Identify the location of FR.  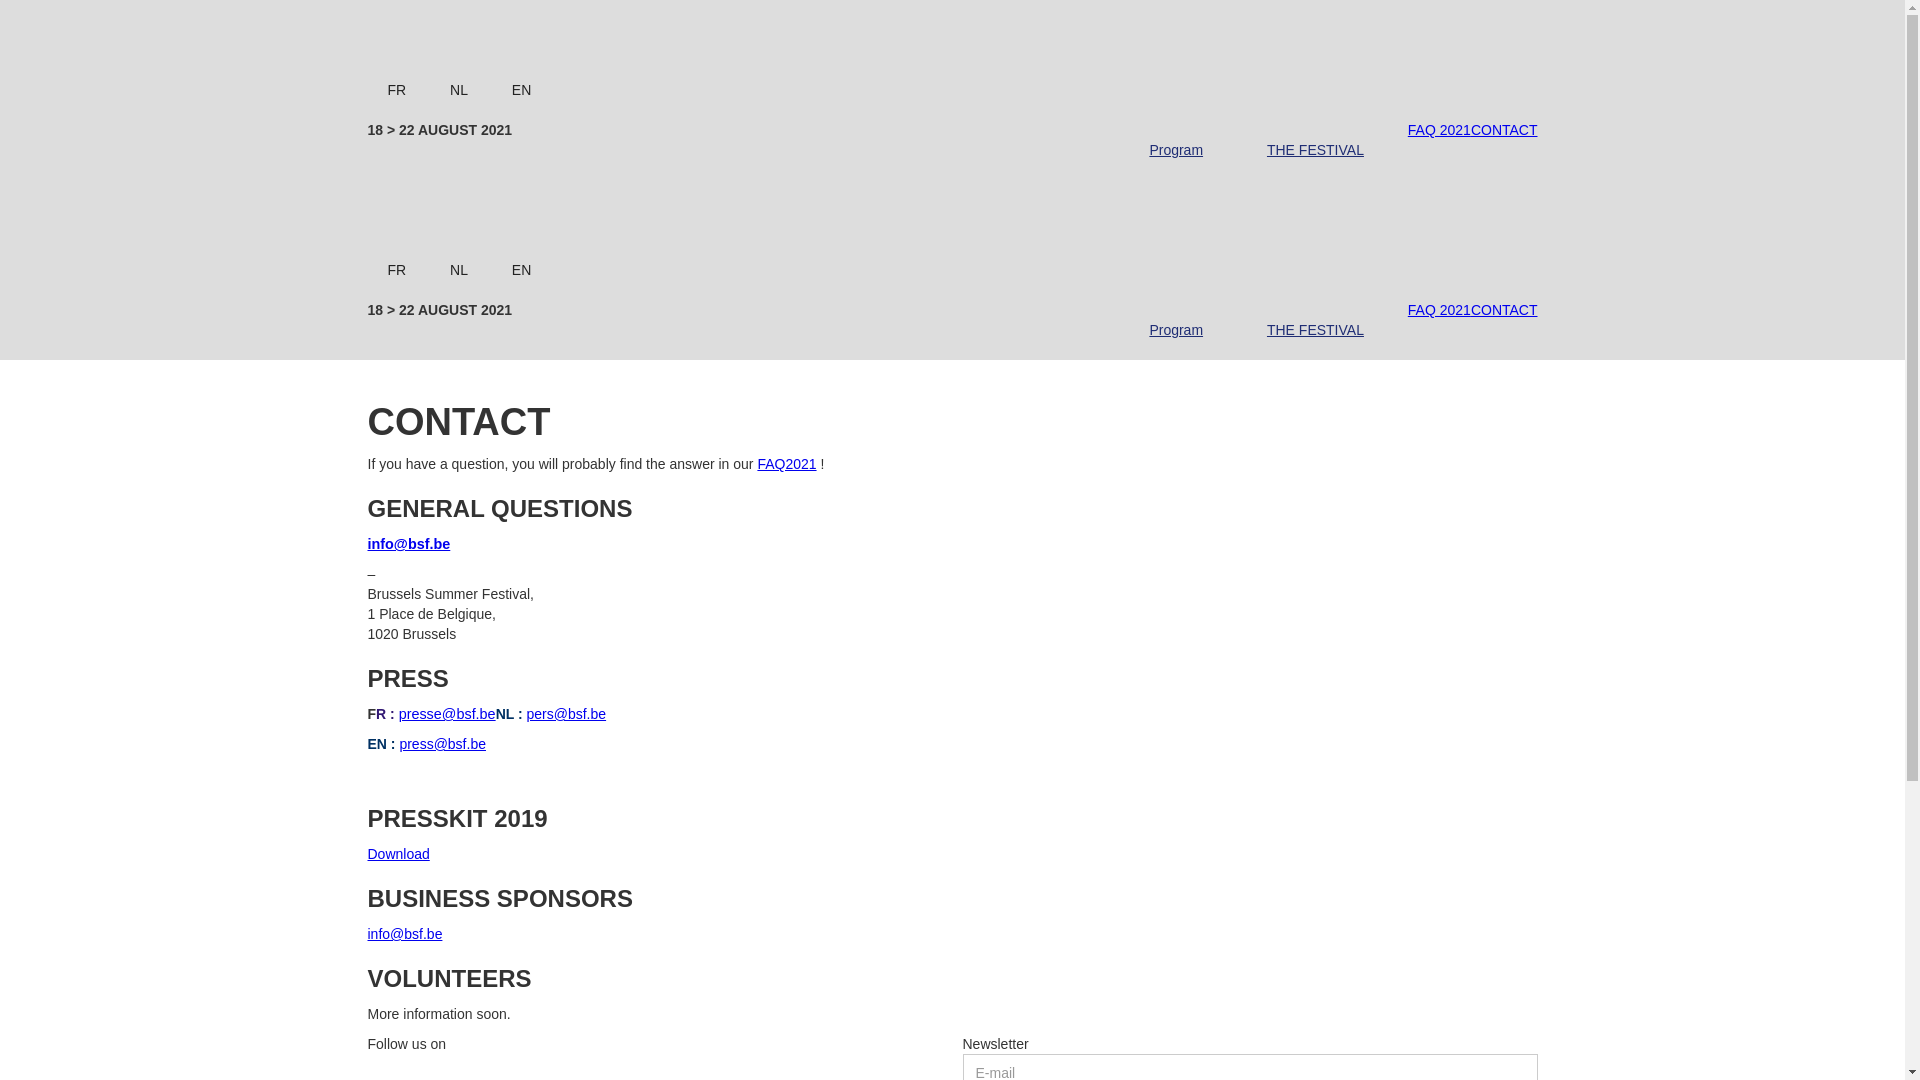
(398, 90).